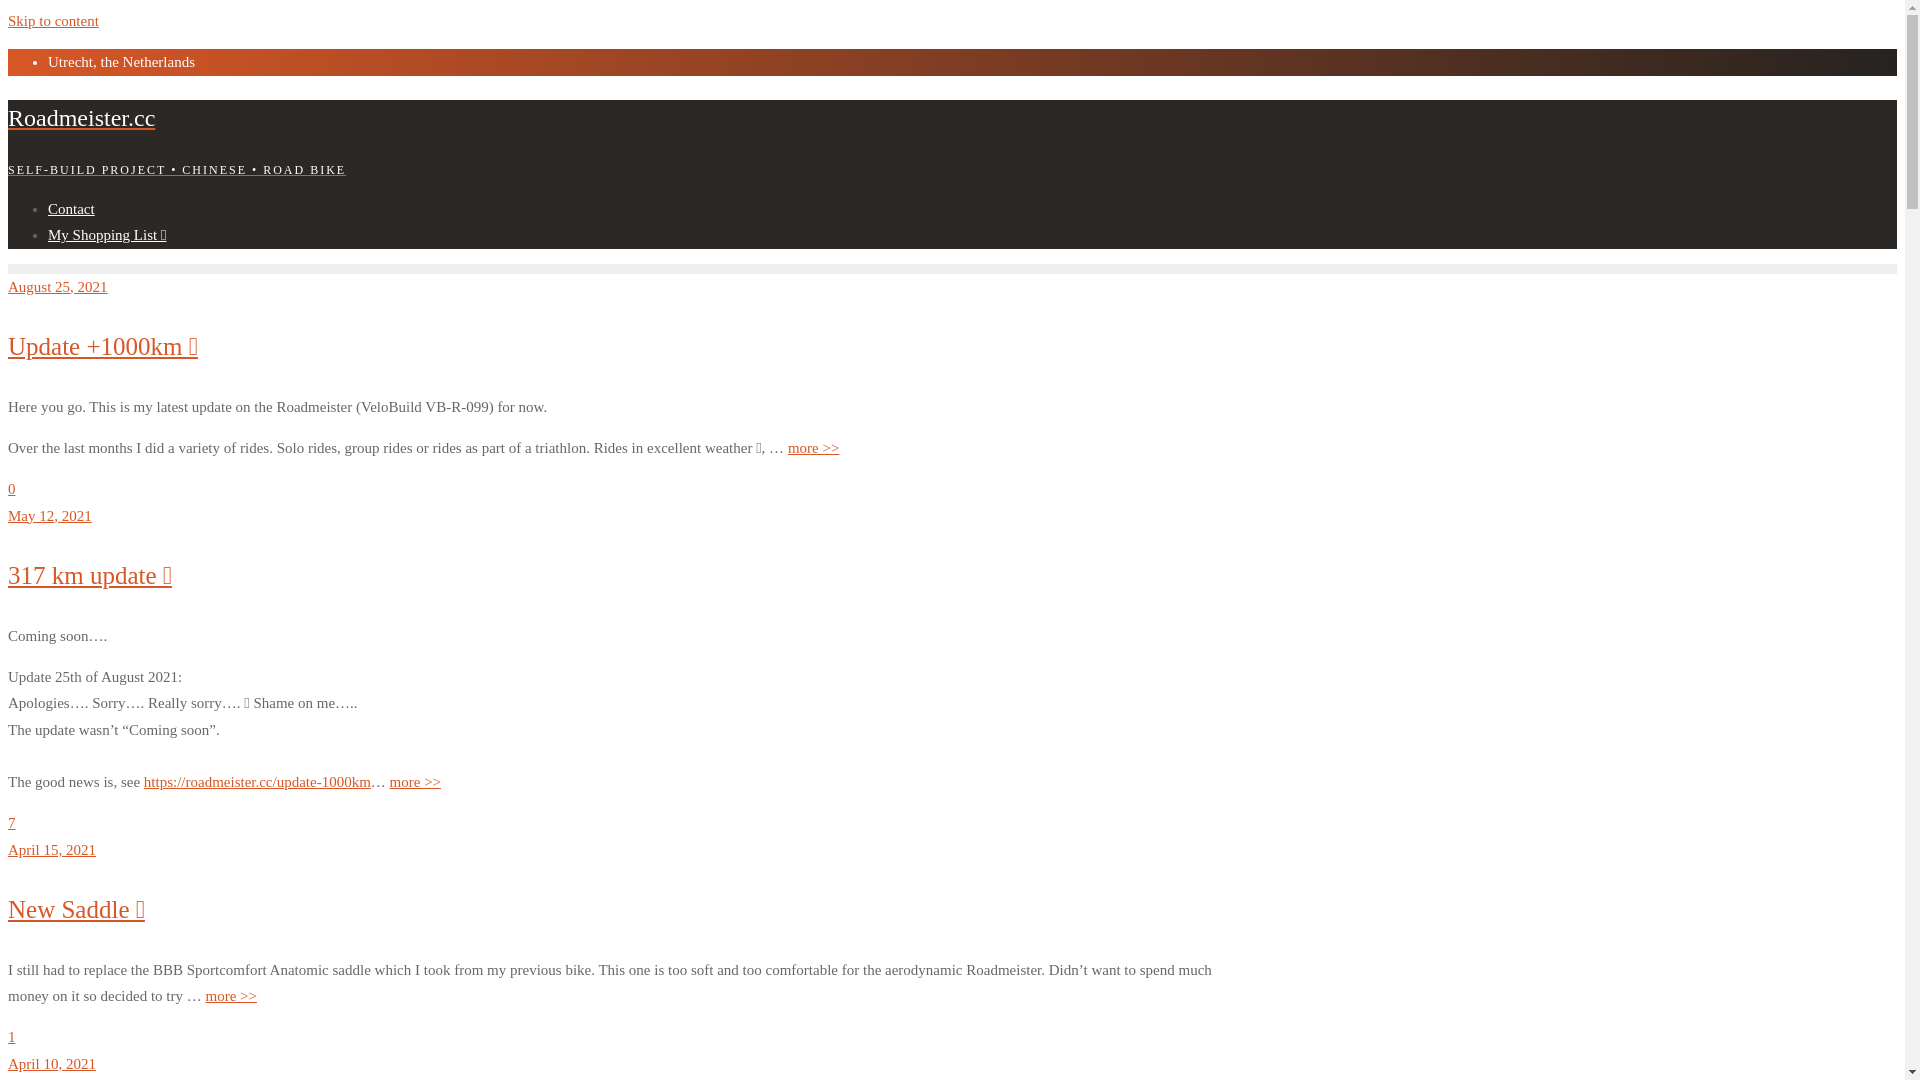 The height and width of the screenshot is (1080, 1920). I want to click on April 10, 2021, so click(52, 1064).